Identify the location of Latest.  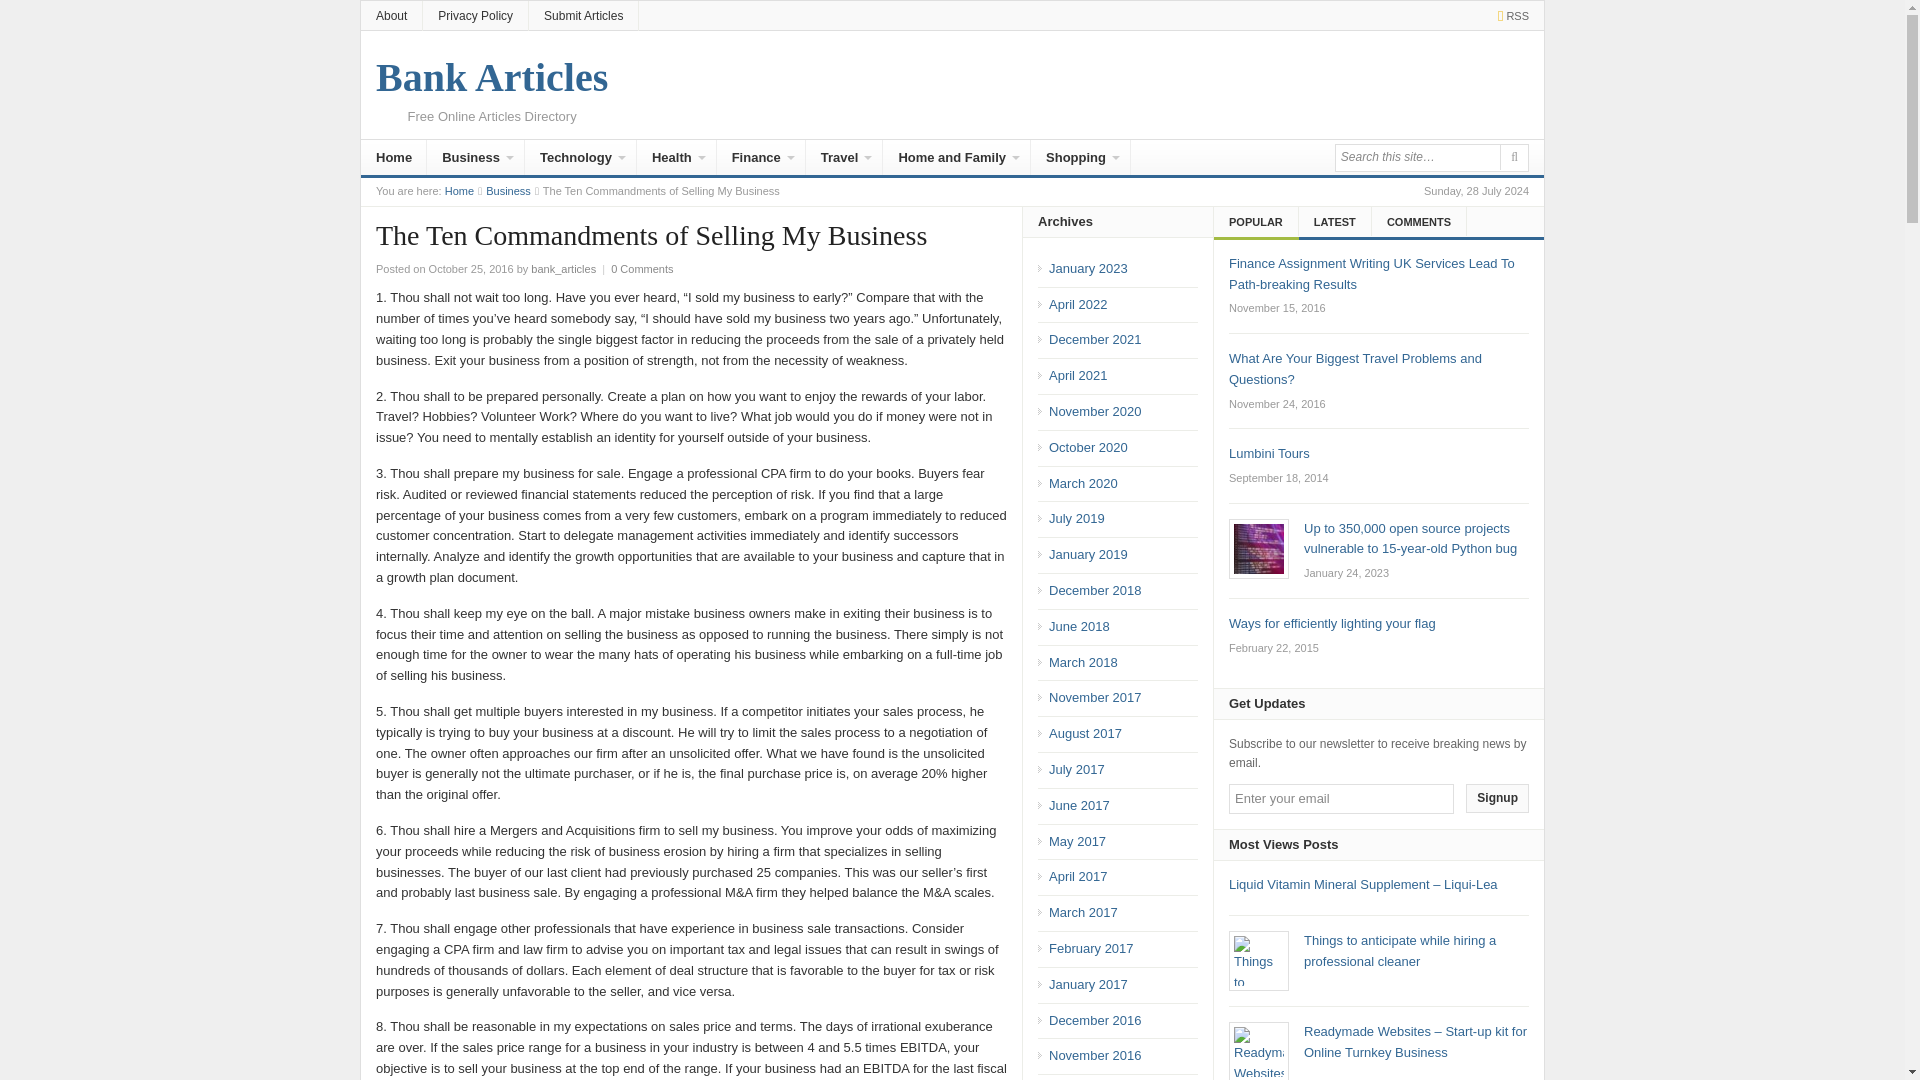
(1342, 221).